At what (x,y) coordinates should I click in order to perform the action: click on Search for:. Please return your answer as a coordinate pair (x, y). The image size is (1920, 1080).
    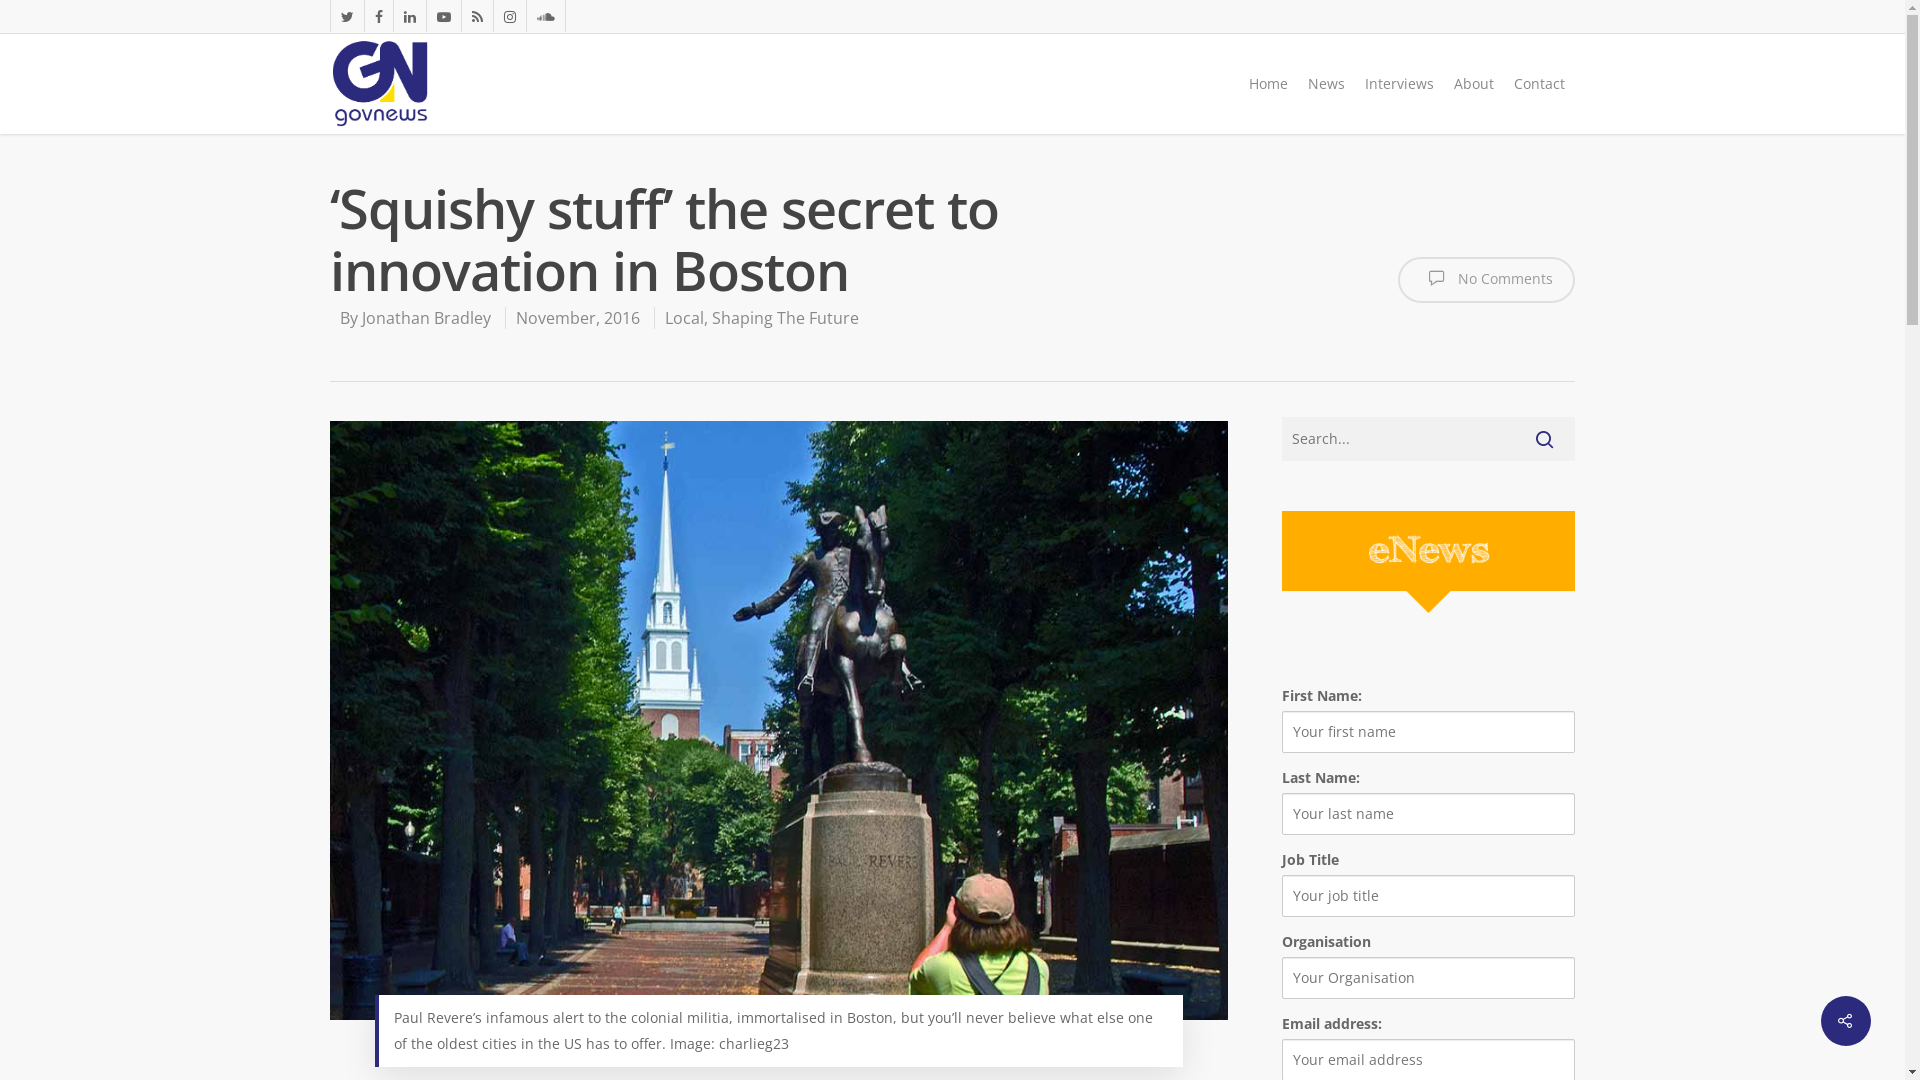
    Looking at the image, I should click on (1428, 439).